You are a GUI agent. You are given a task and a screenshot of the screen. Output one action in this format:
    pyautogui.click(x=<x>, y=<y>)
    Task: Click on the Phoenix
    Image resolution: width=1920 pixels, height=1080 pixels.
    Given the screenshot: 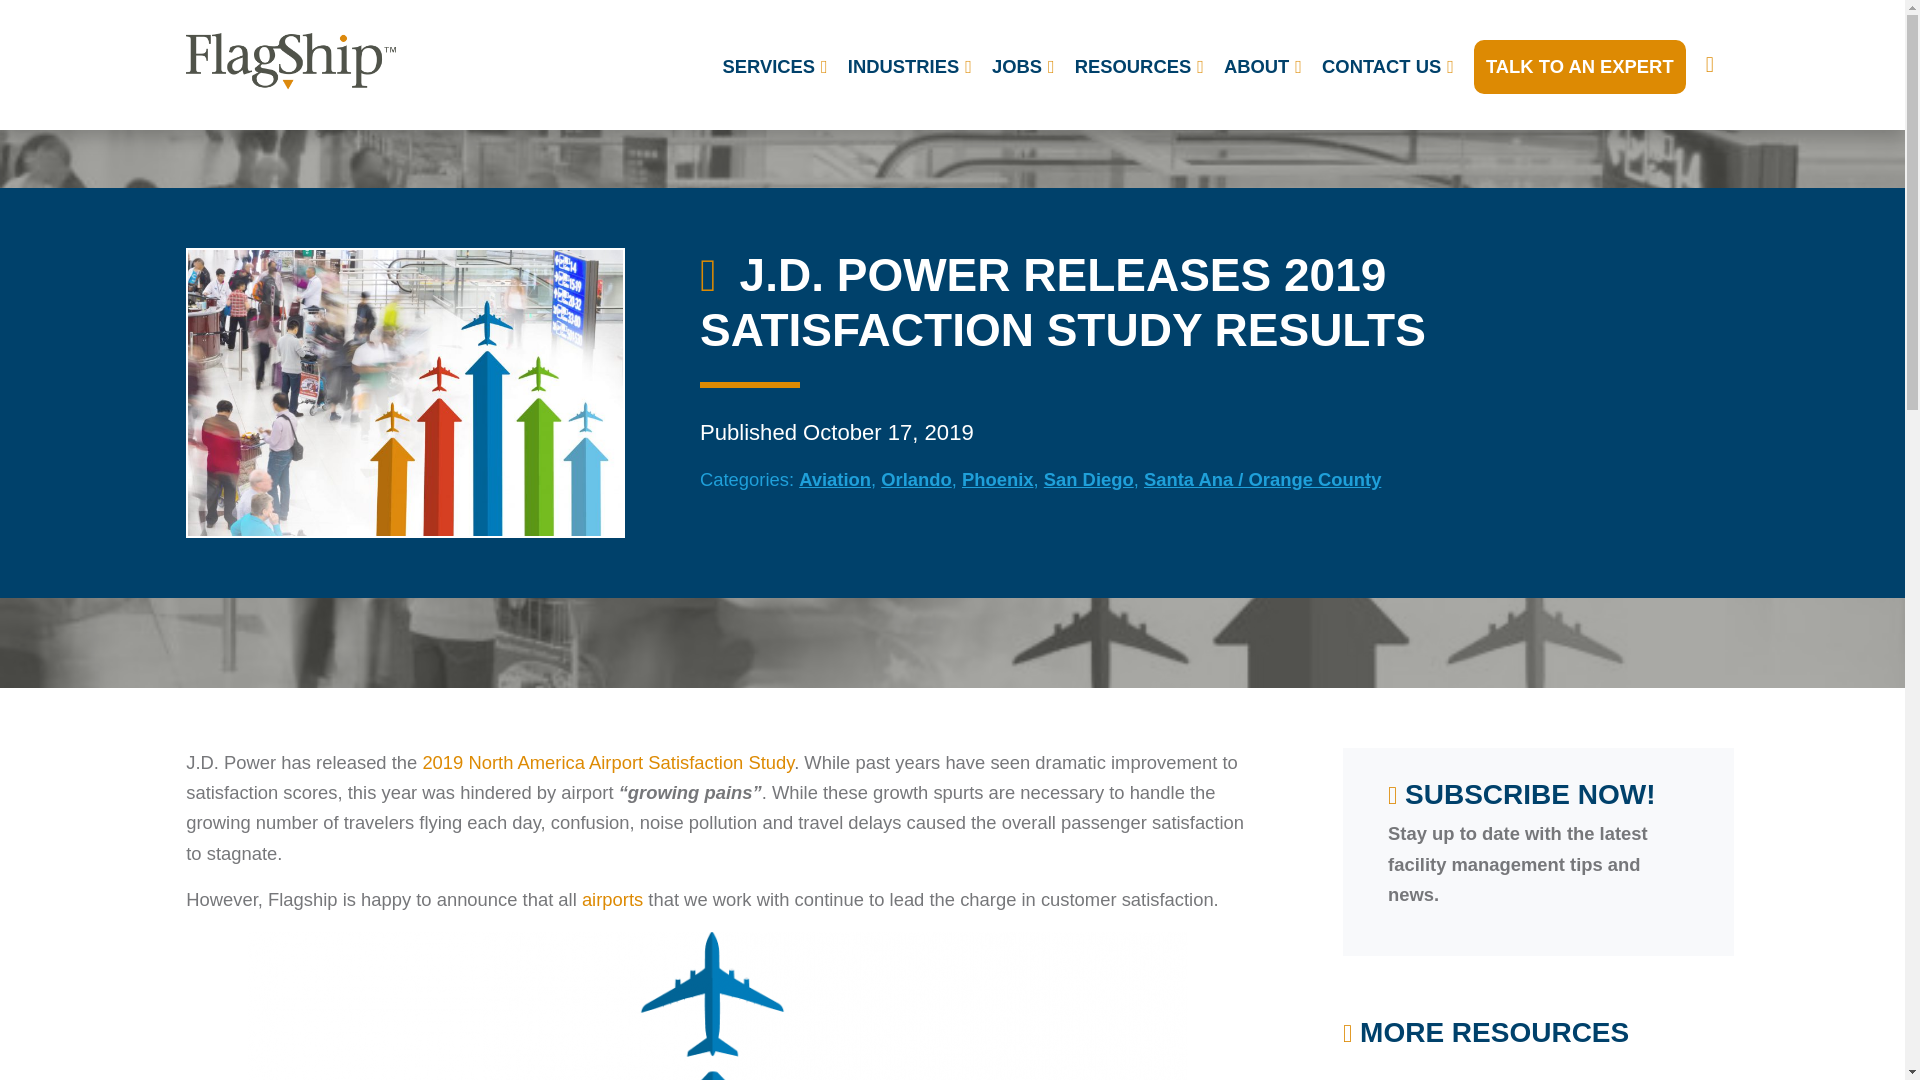 What is the action you would take?
    pyautogui.click(x=998, y=479)
    